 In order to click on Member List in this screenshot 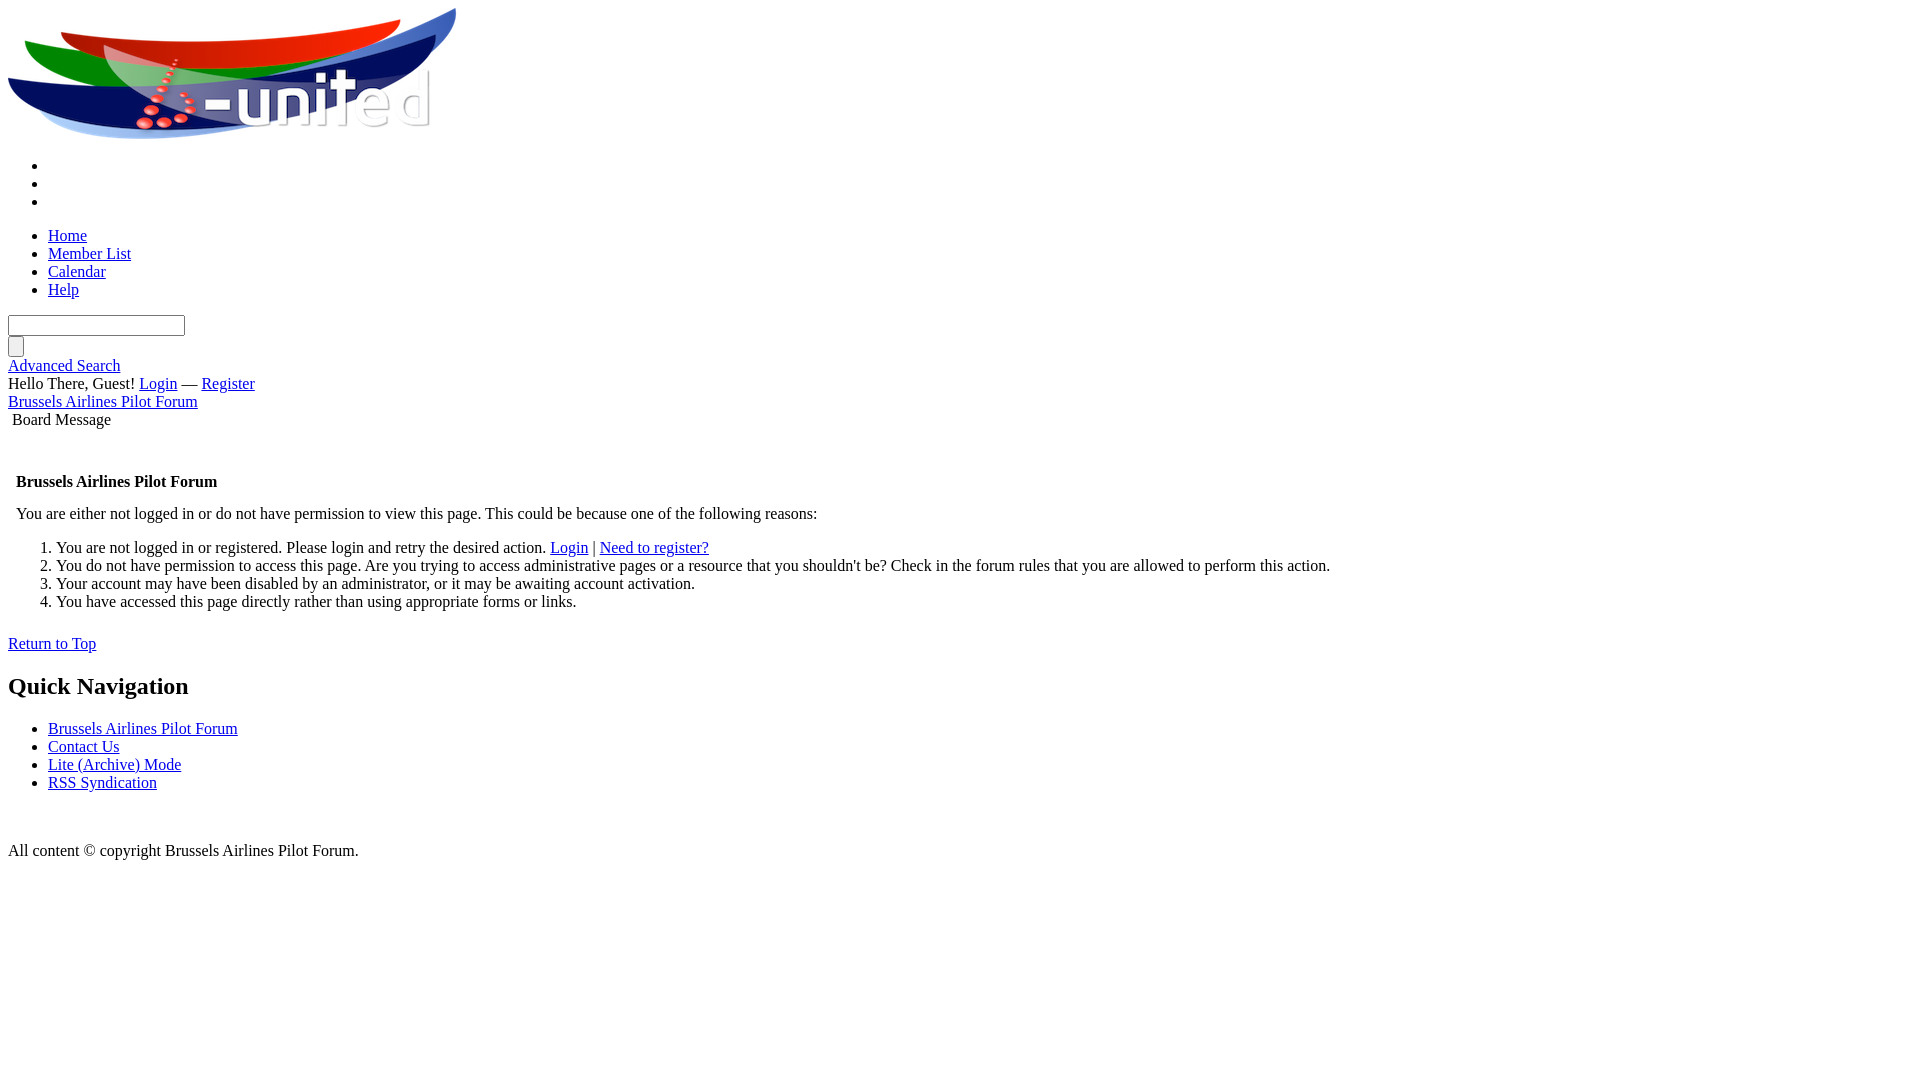, I will do `click(90, 254)`.